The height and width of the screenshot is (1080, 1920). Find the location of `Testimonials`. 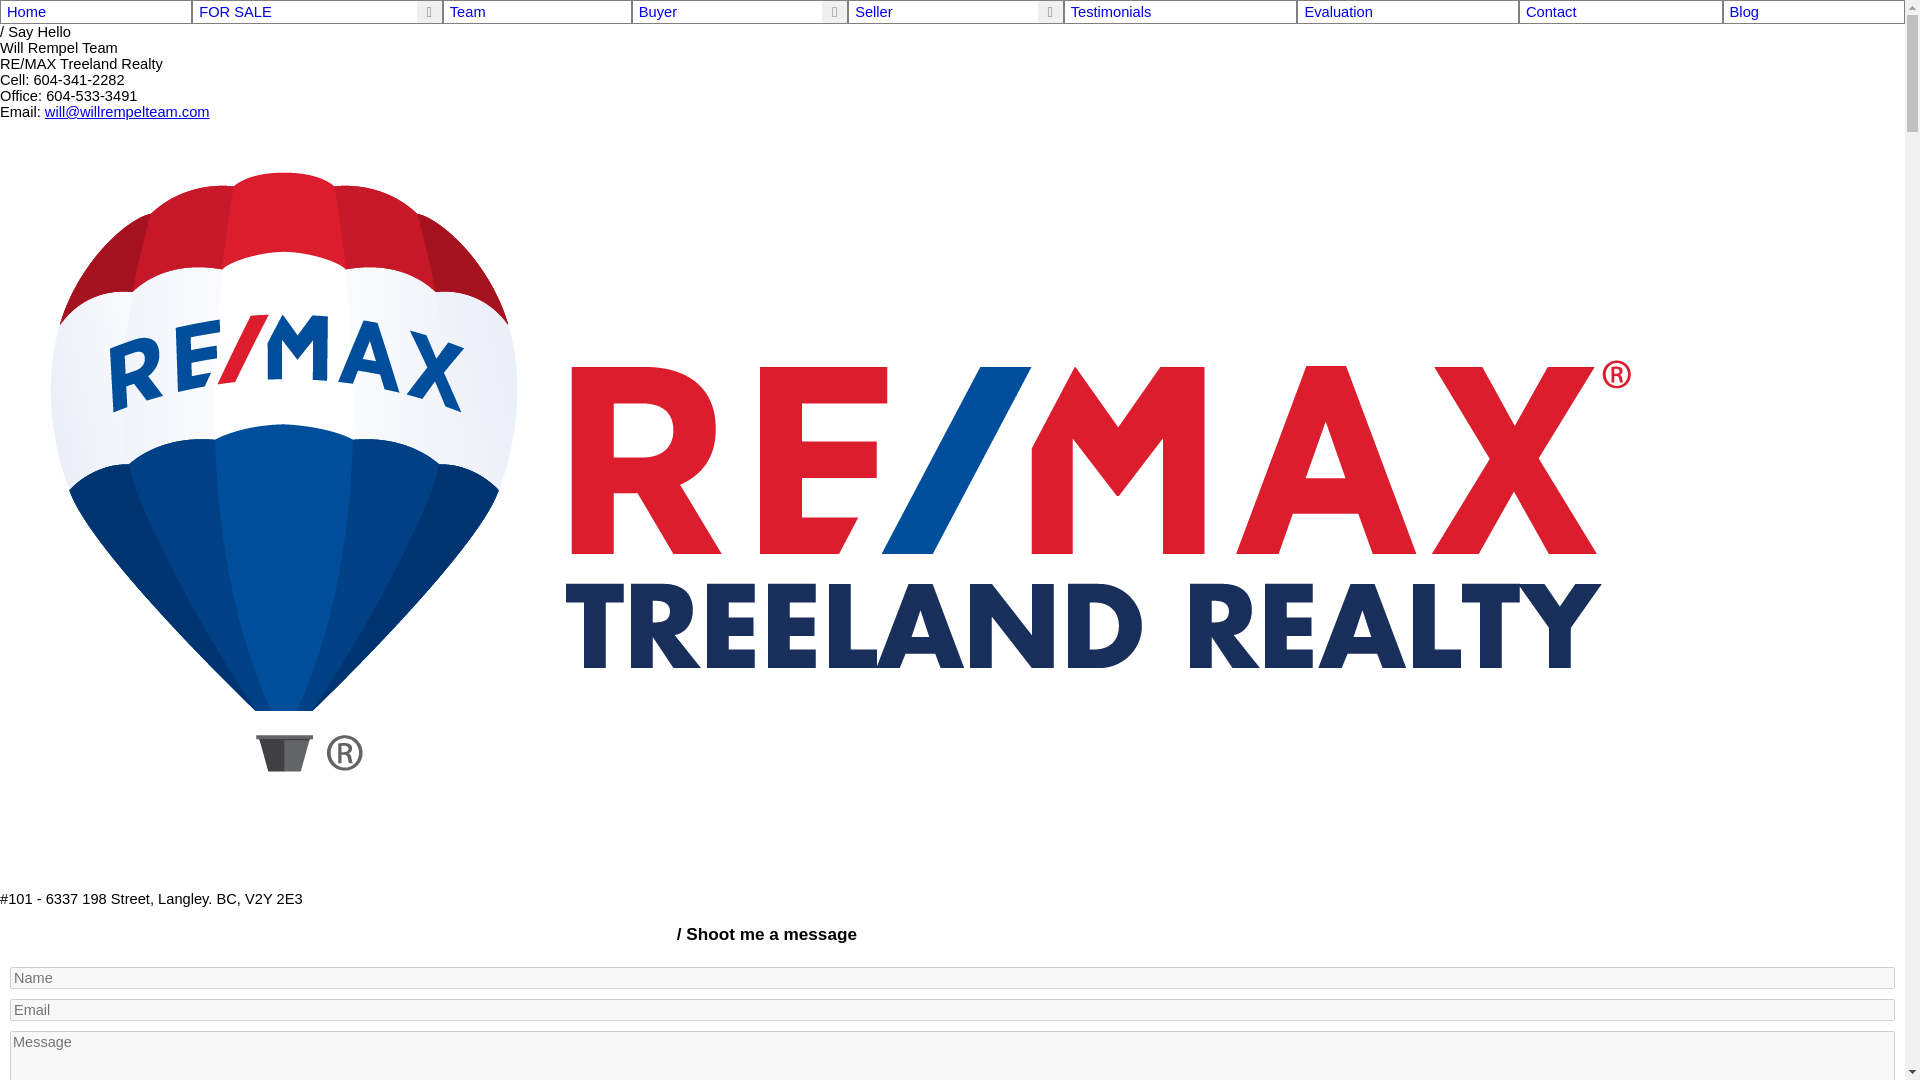

Testimonials is located at coordinates (1180, 12).